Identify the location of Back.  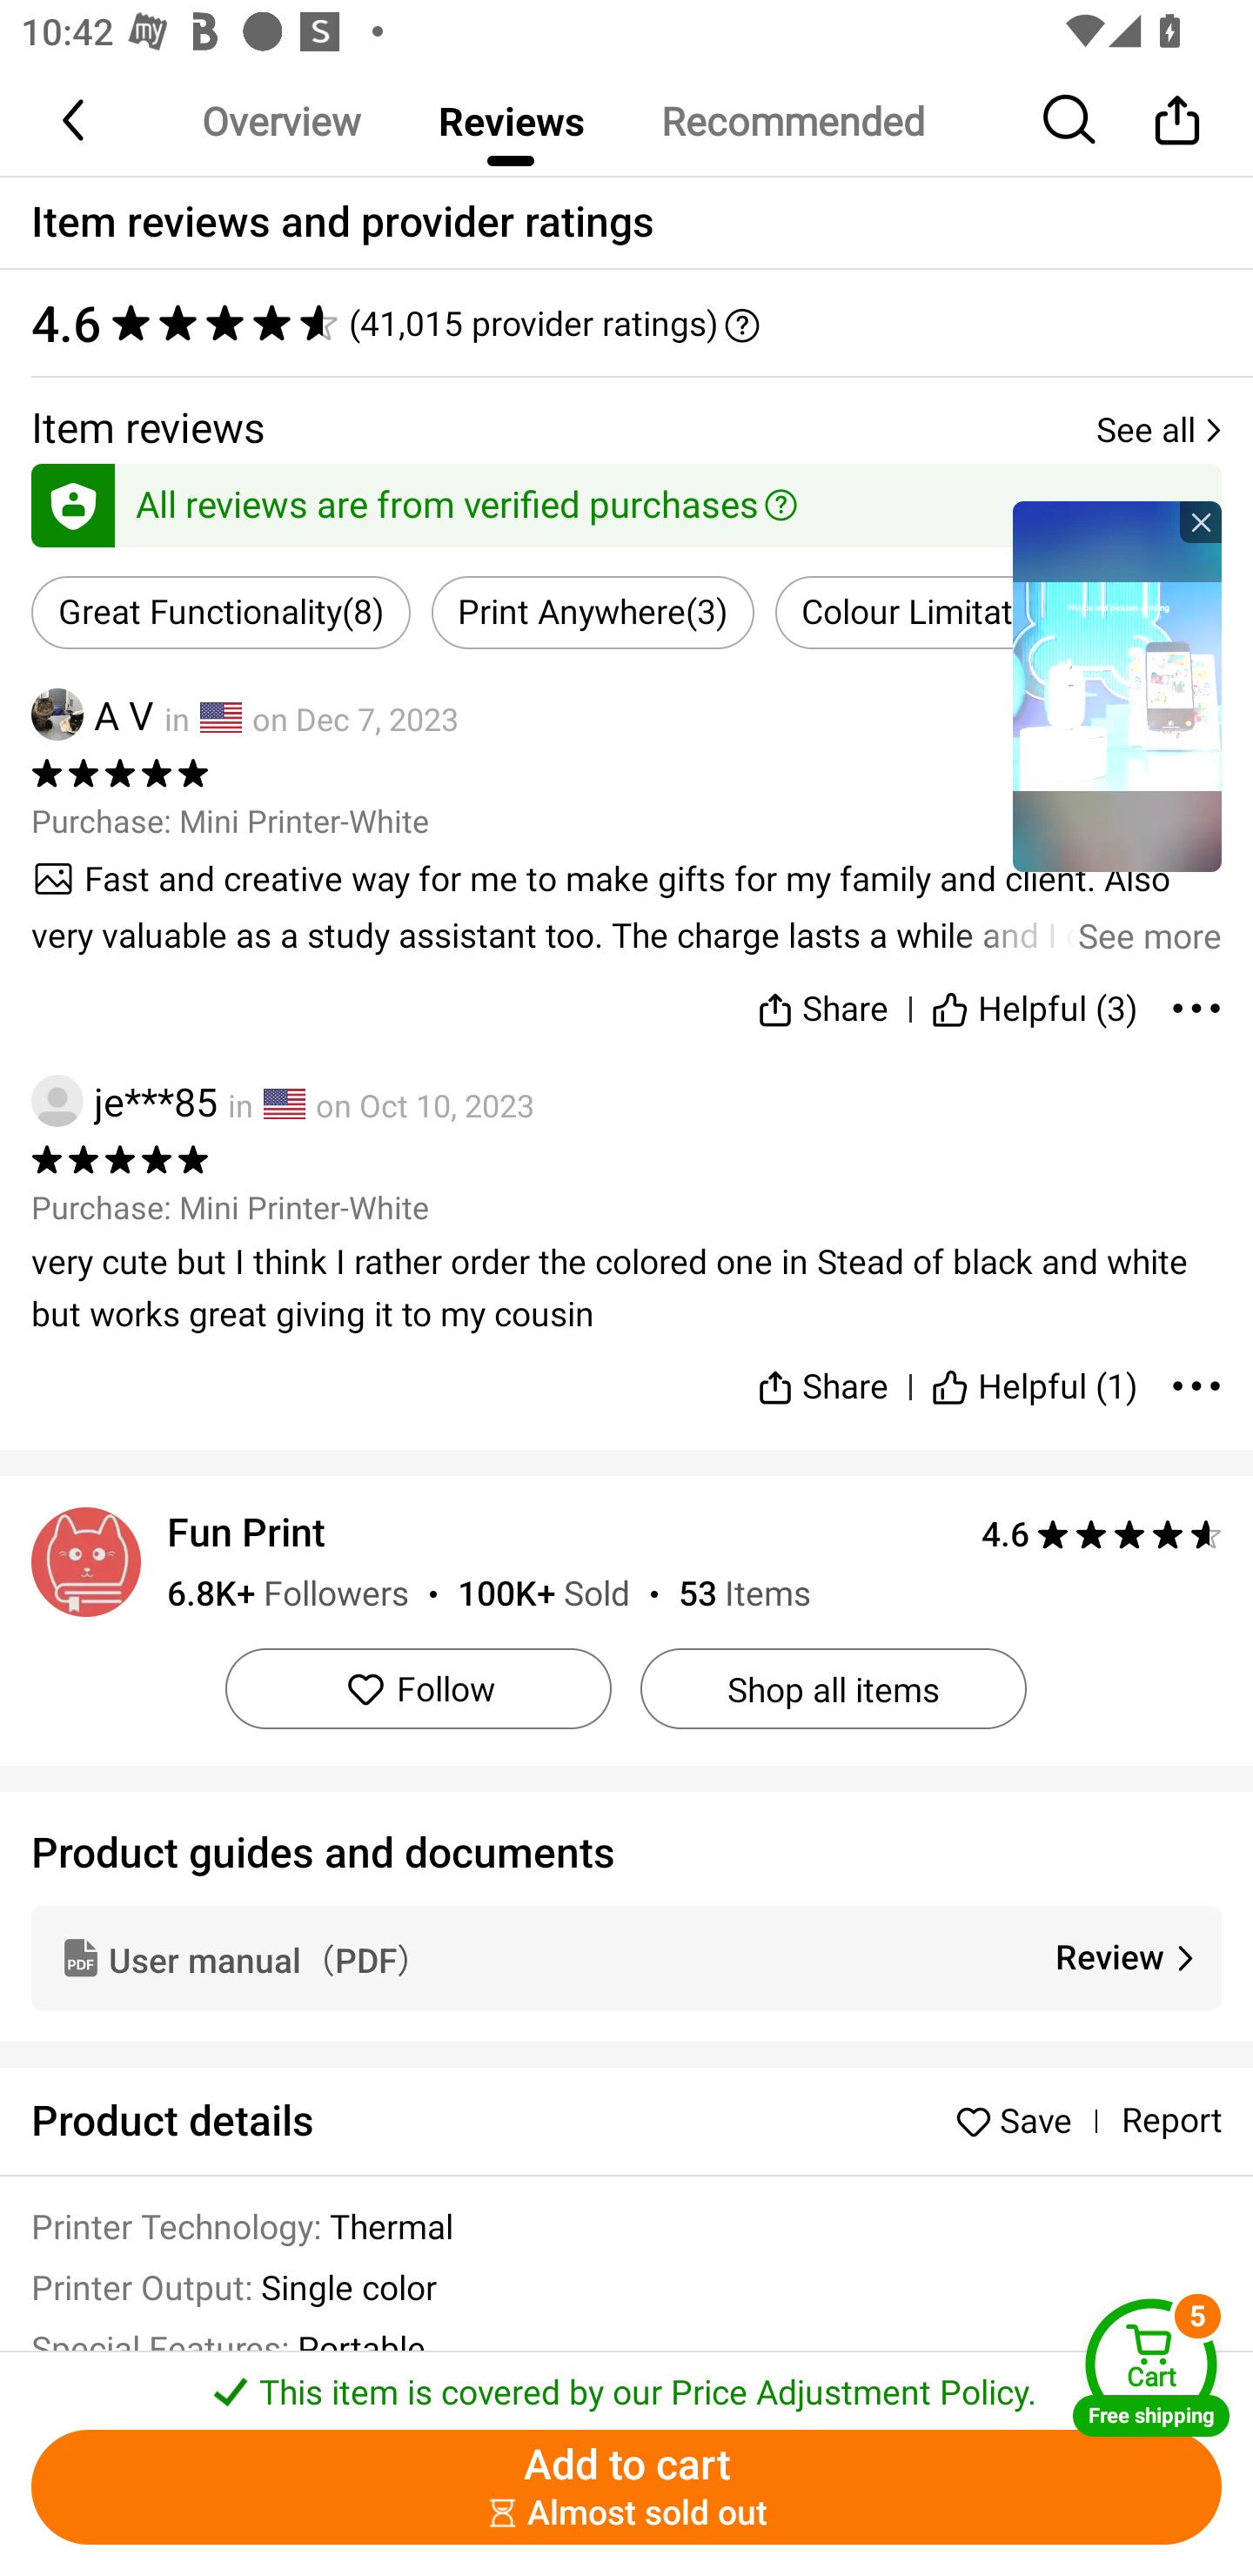
(76, 119).